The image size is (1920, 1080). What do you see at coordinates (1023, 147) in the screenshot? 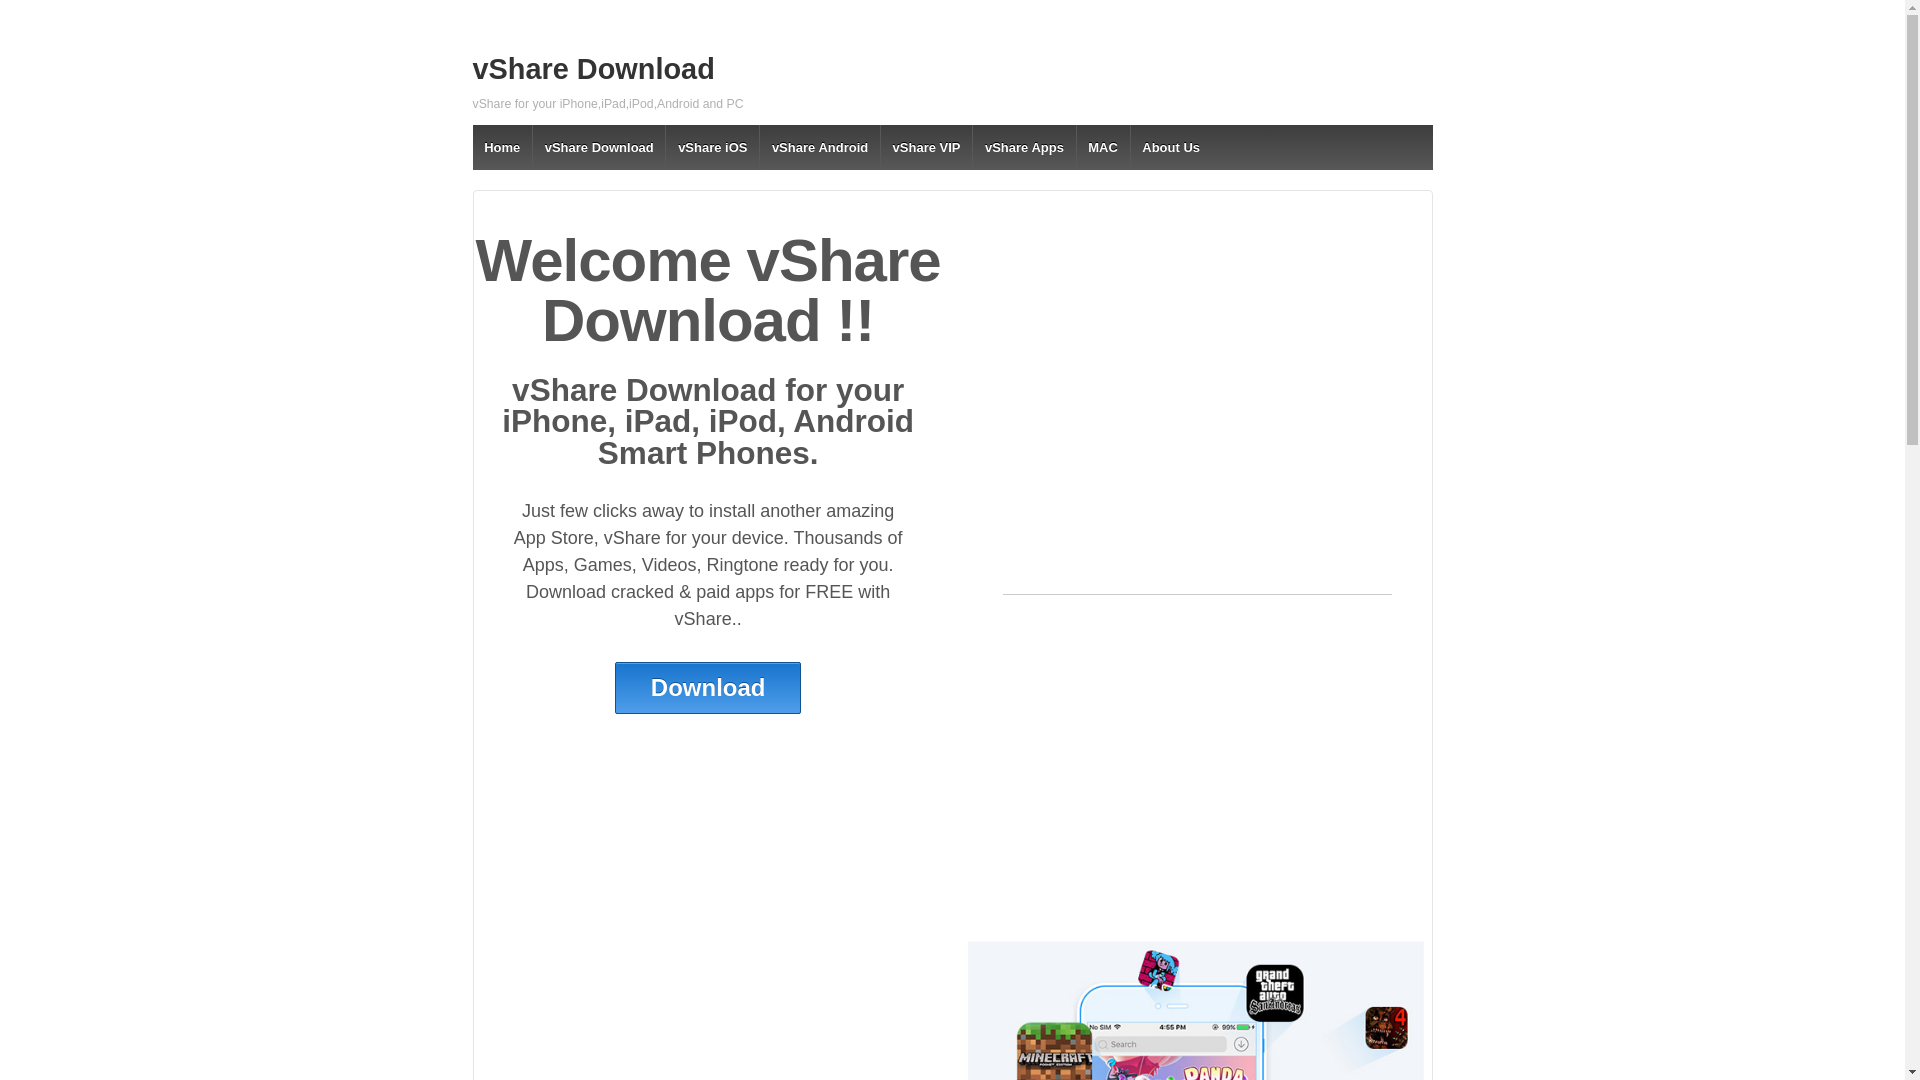
I see `vShare Apps` at bounding box center [1023, 147].